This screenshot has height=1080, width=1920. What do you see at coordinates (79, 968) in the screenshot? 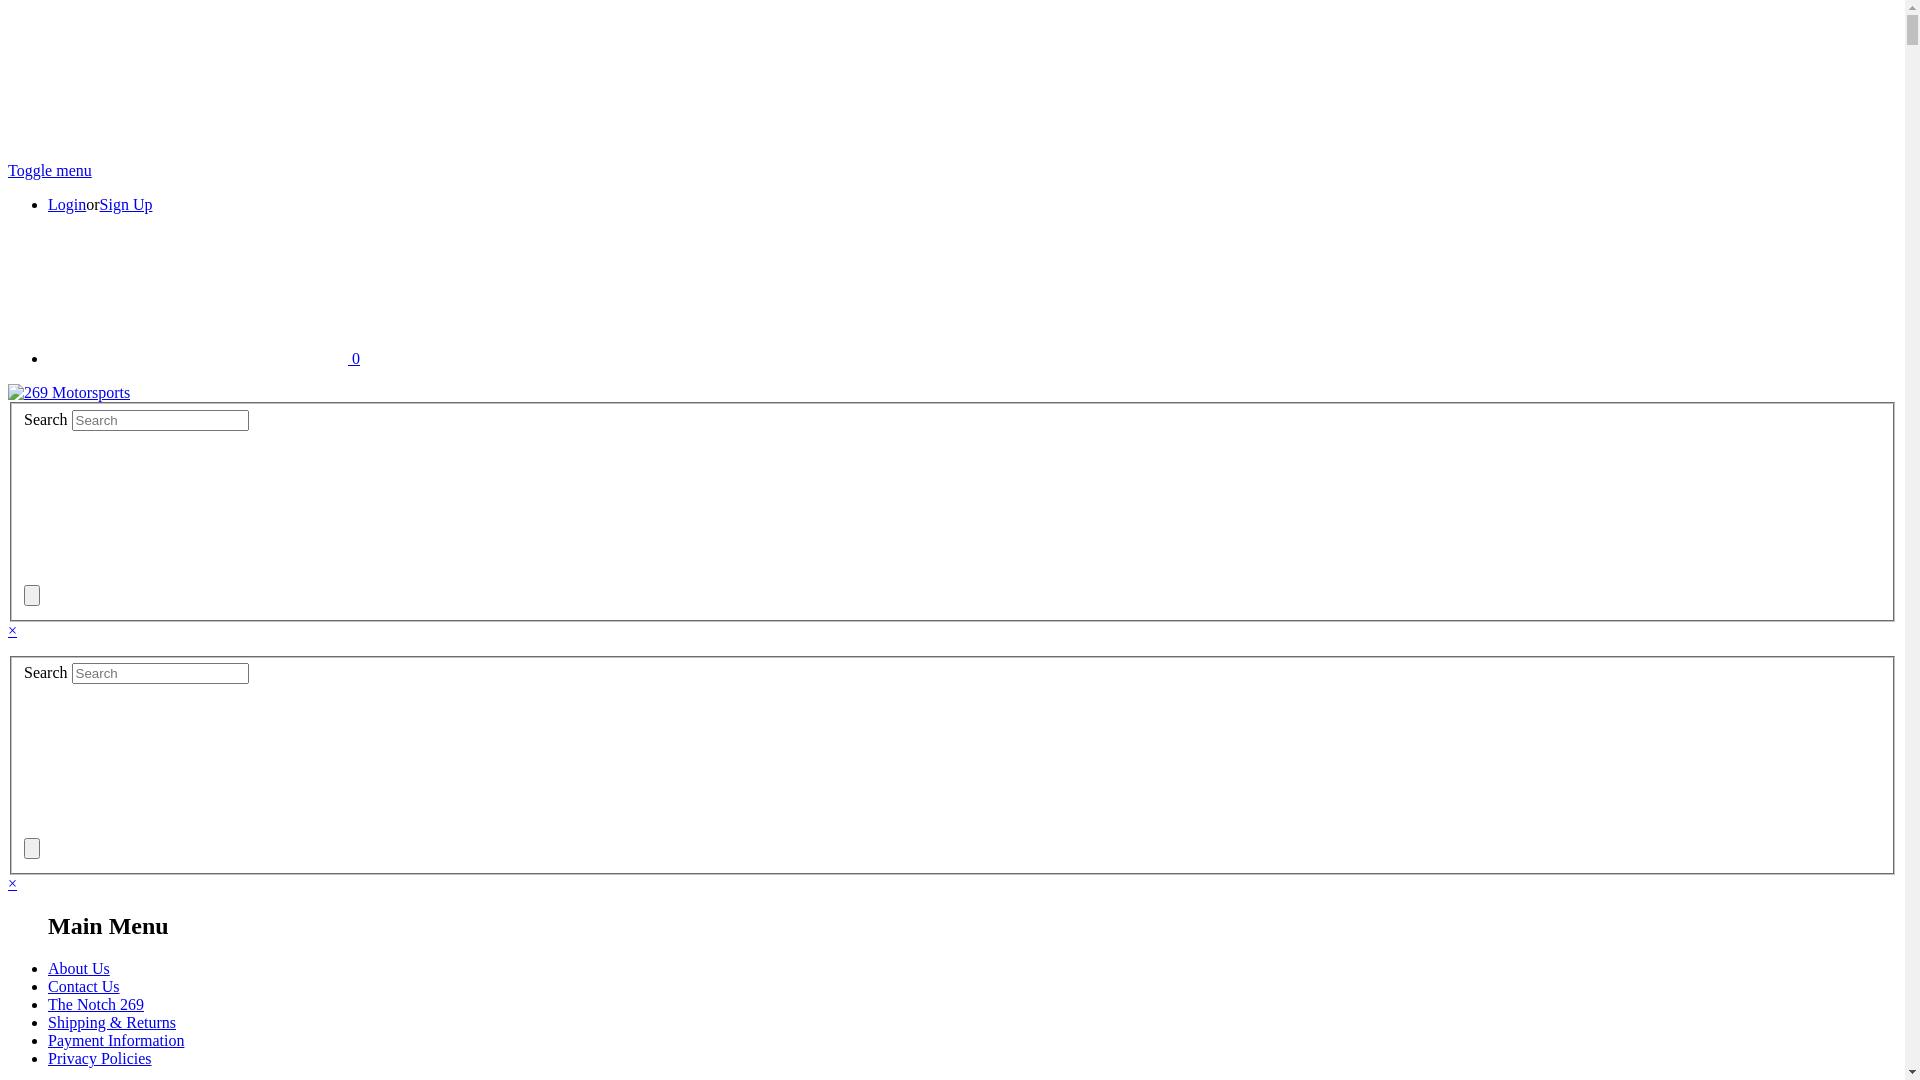
I see `About Us` at bounding box center [79, 968].